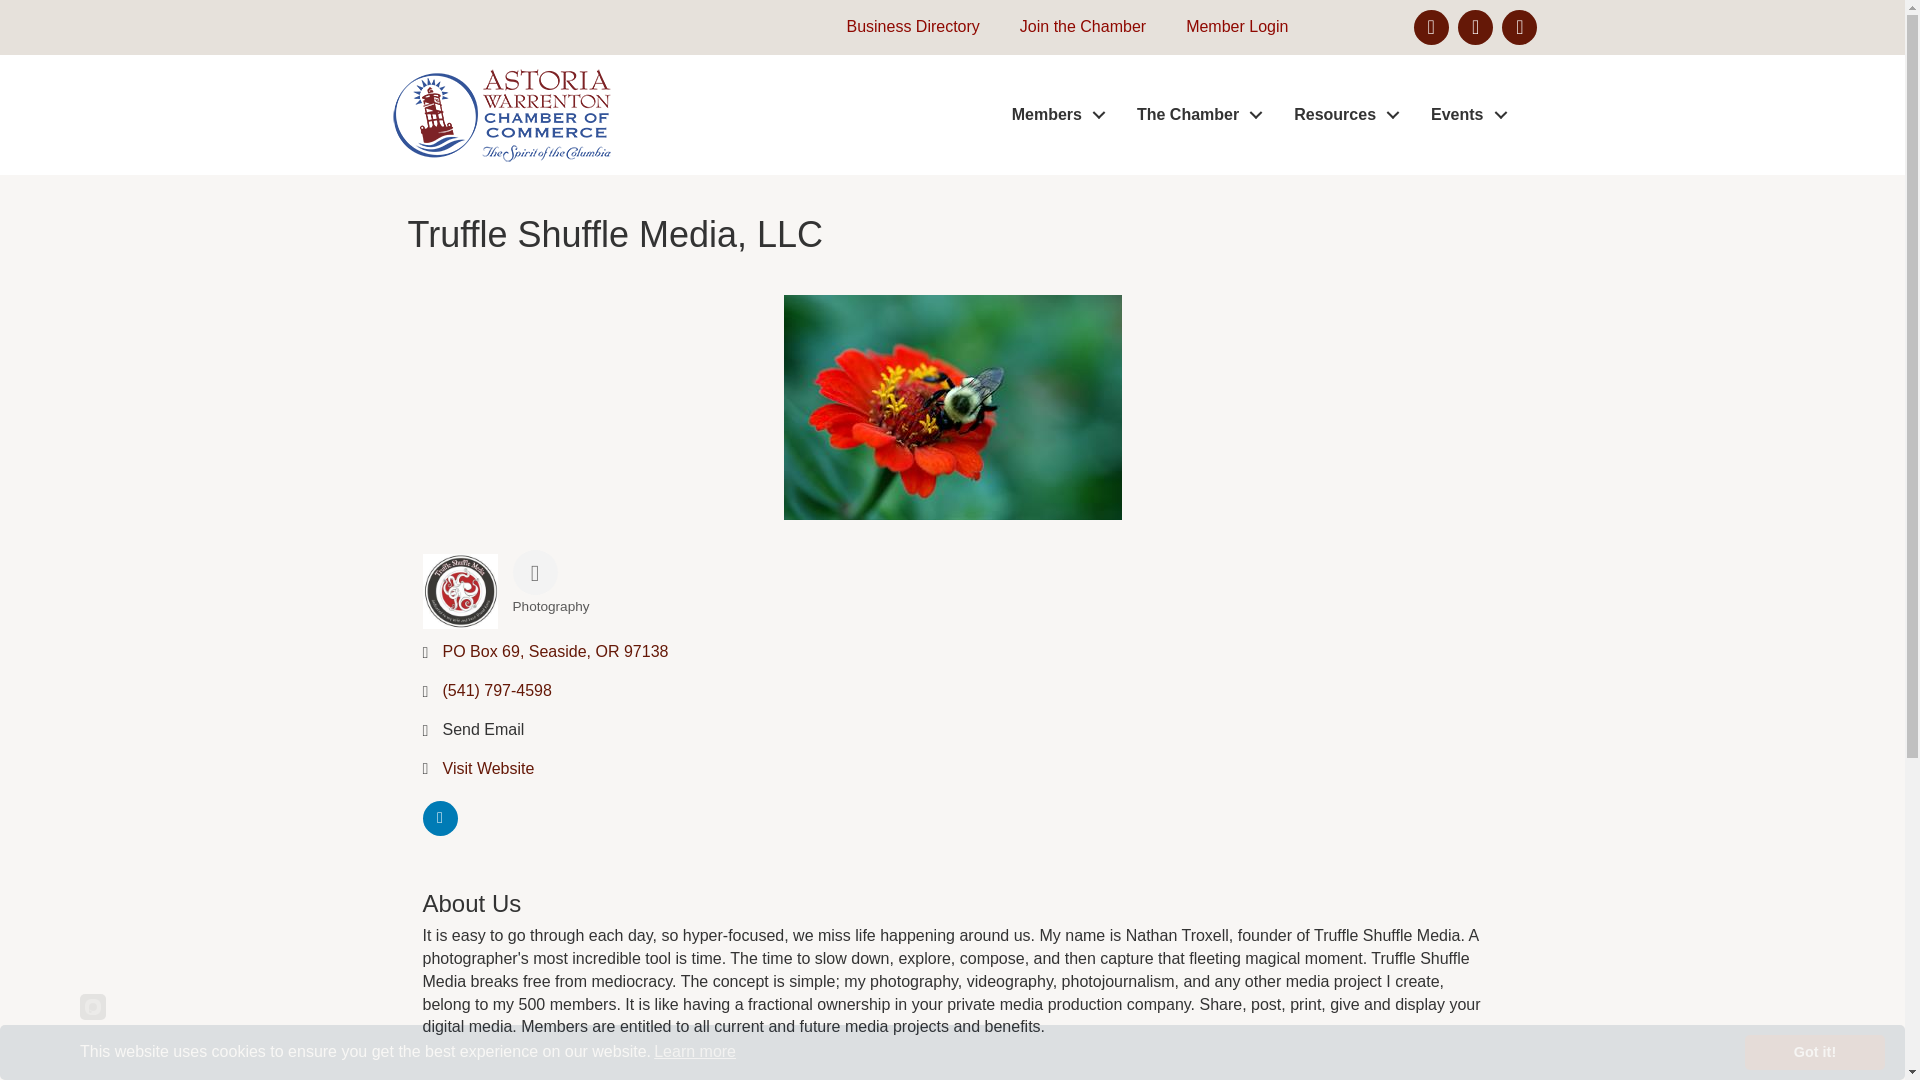  What do you see at coordinates (500, 114) in the screenshot?
I see `astoria-warrenton-chamber-logo-md` at bounding box center [500, 114].